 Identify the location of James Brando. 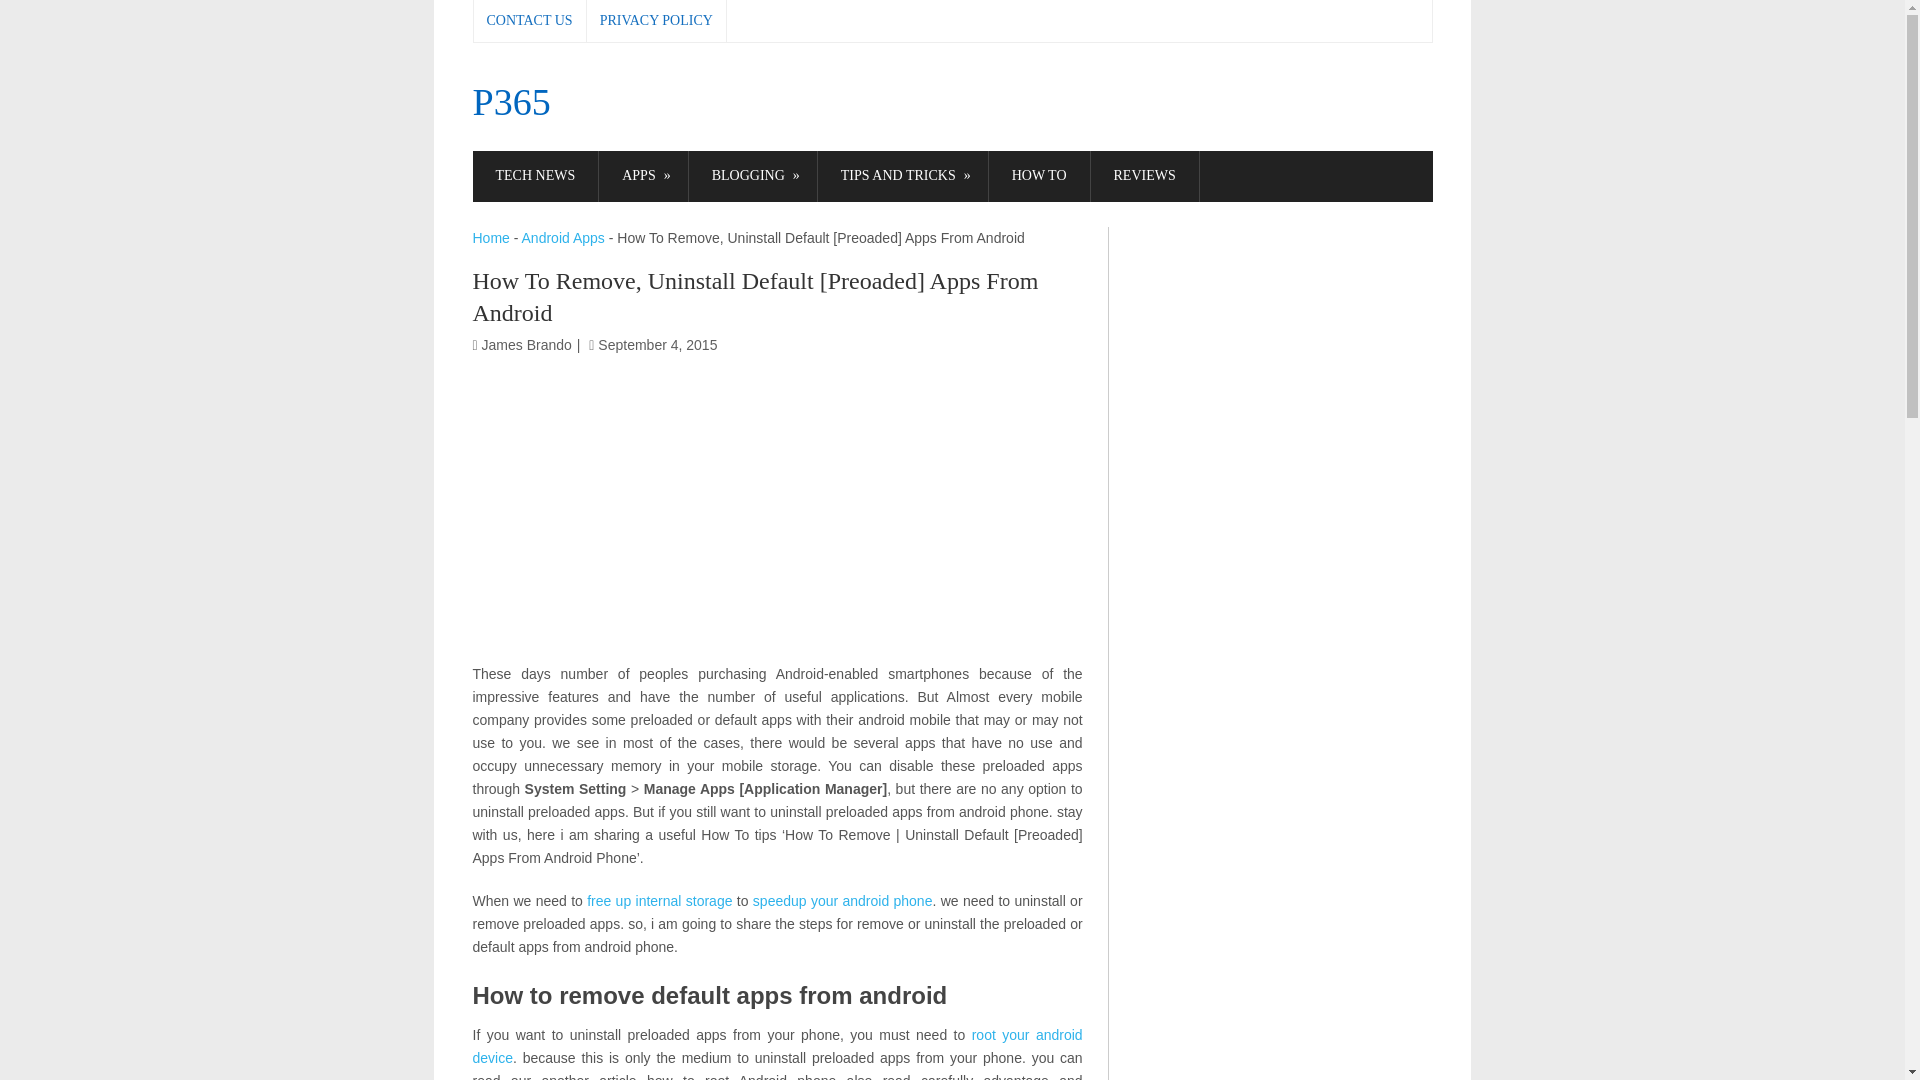
(526, 344).